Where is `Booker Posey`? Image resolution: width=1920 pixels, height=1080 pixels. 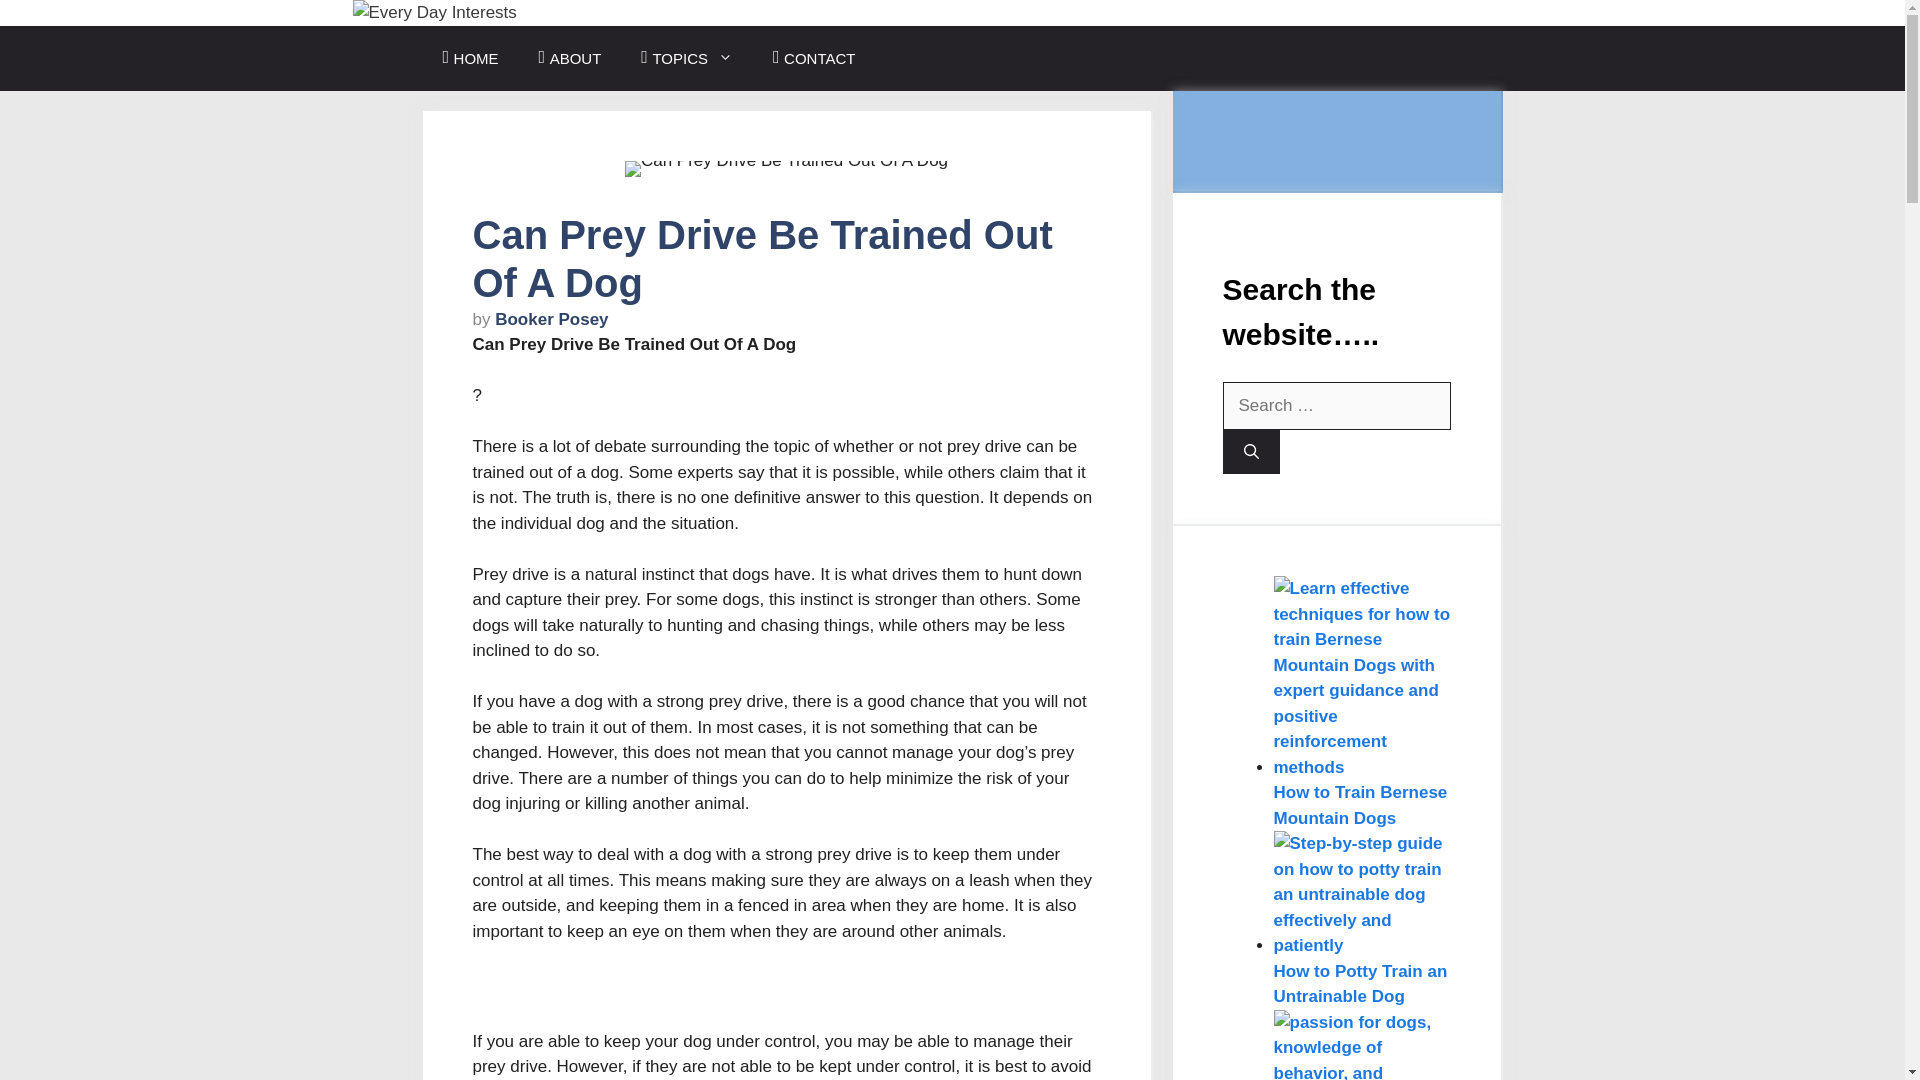
Booker Posey is located at coordinates (552, 319).